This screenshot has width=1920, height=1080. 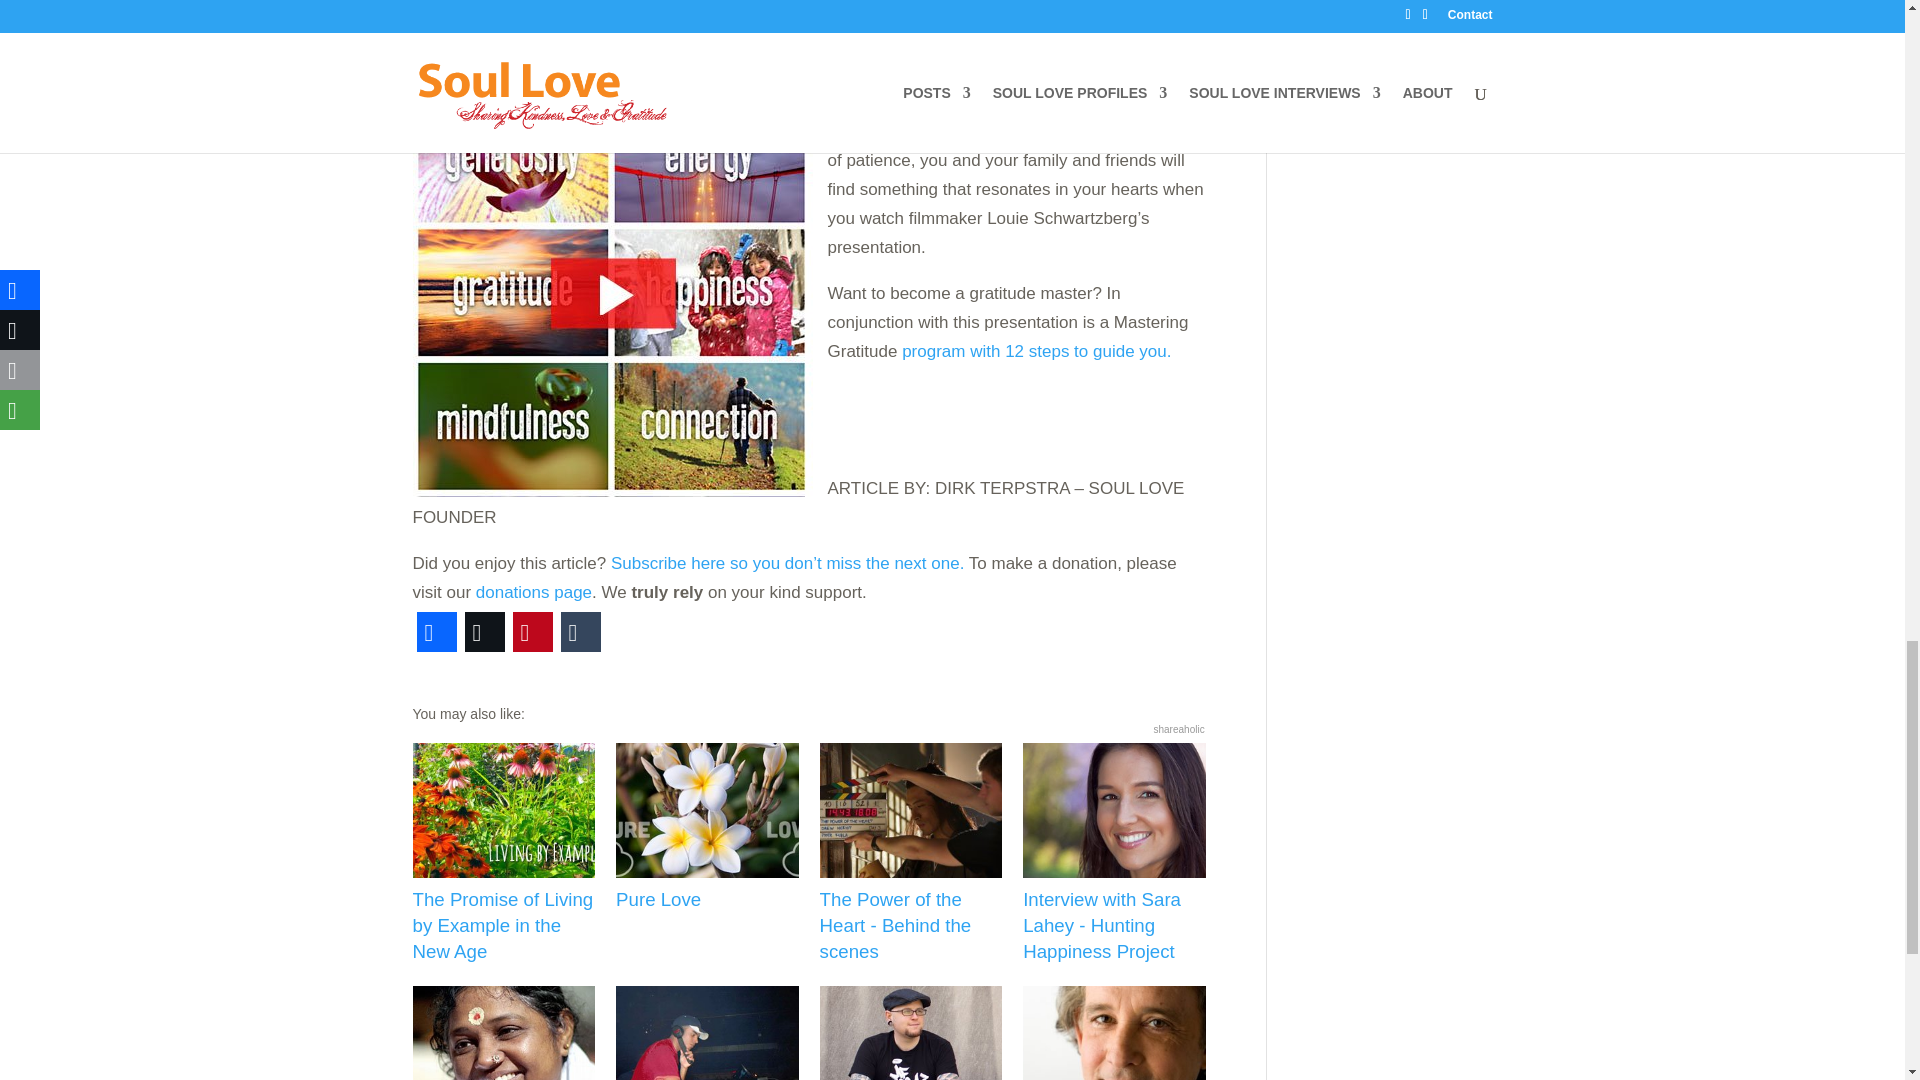 I want to click on Donations, so click(x=534, y=592).